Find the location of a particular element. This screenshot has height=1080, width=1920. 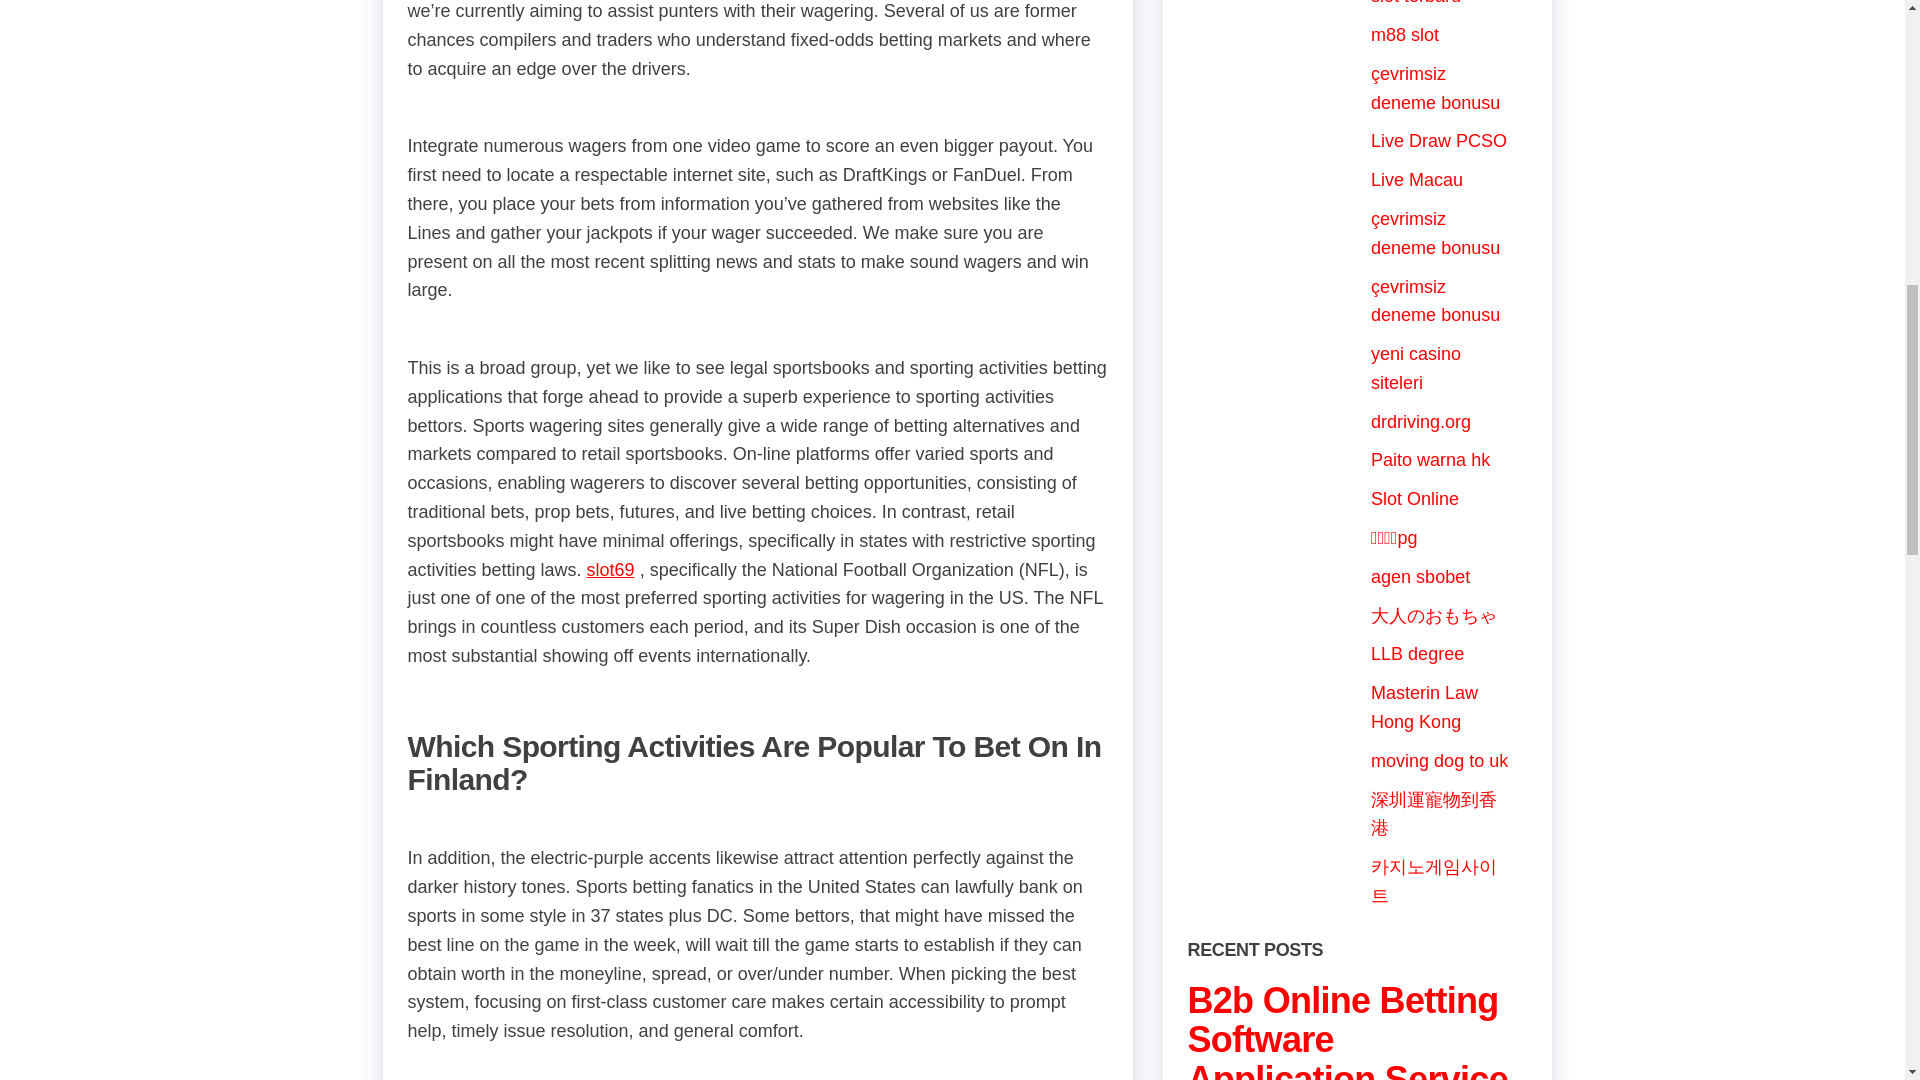

m88 slot is located at coordinates (1404, 34).